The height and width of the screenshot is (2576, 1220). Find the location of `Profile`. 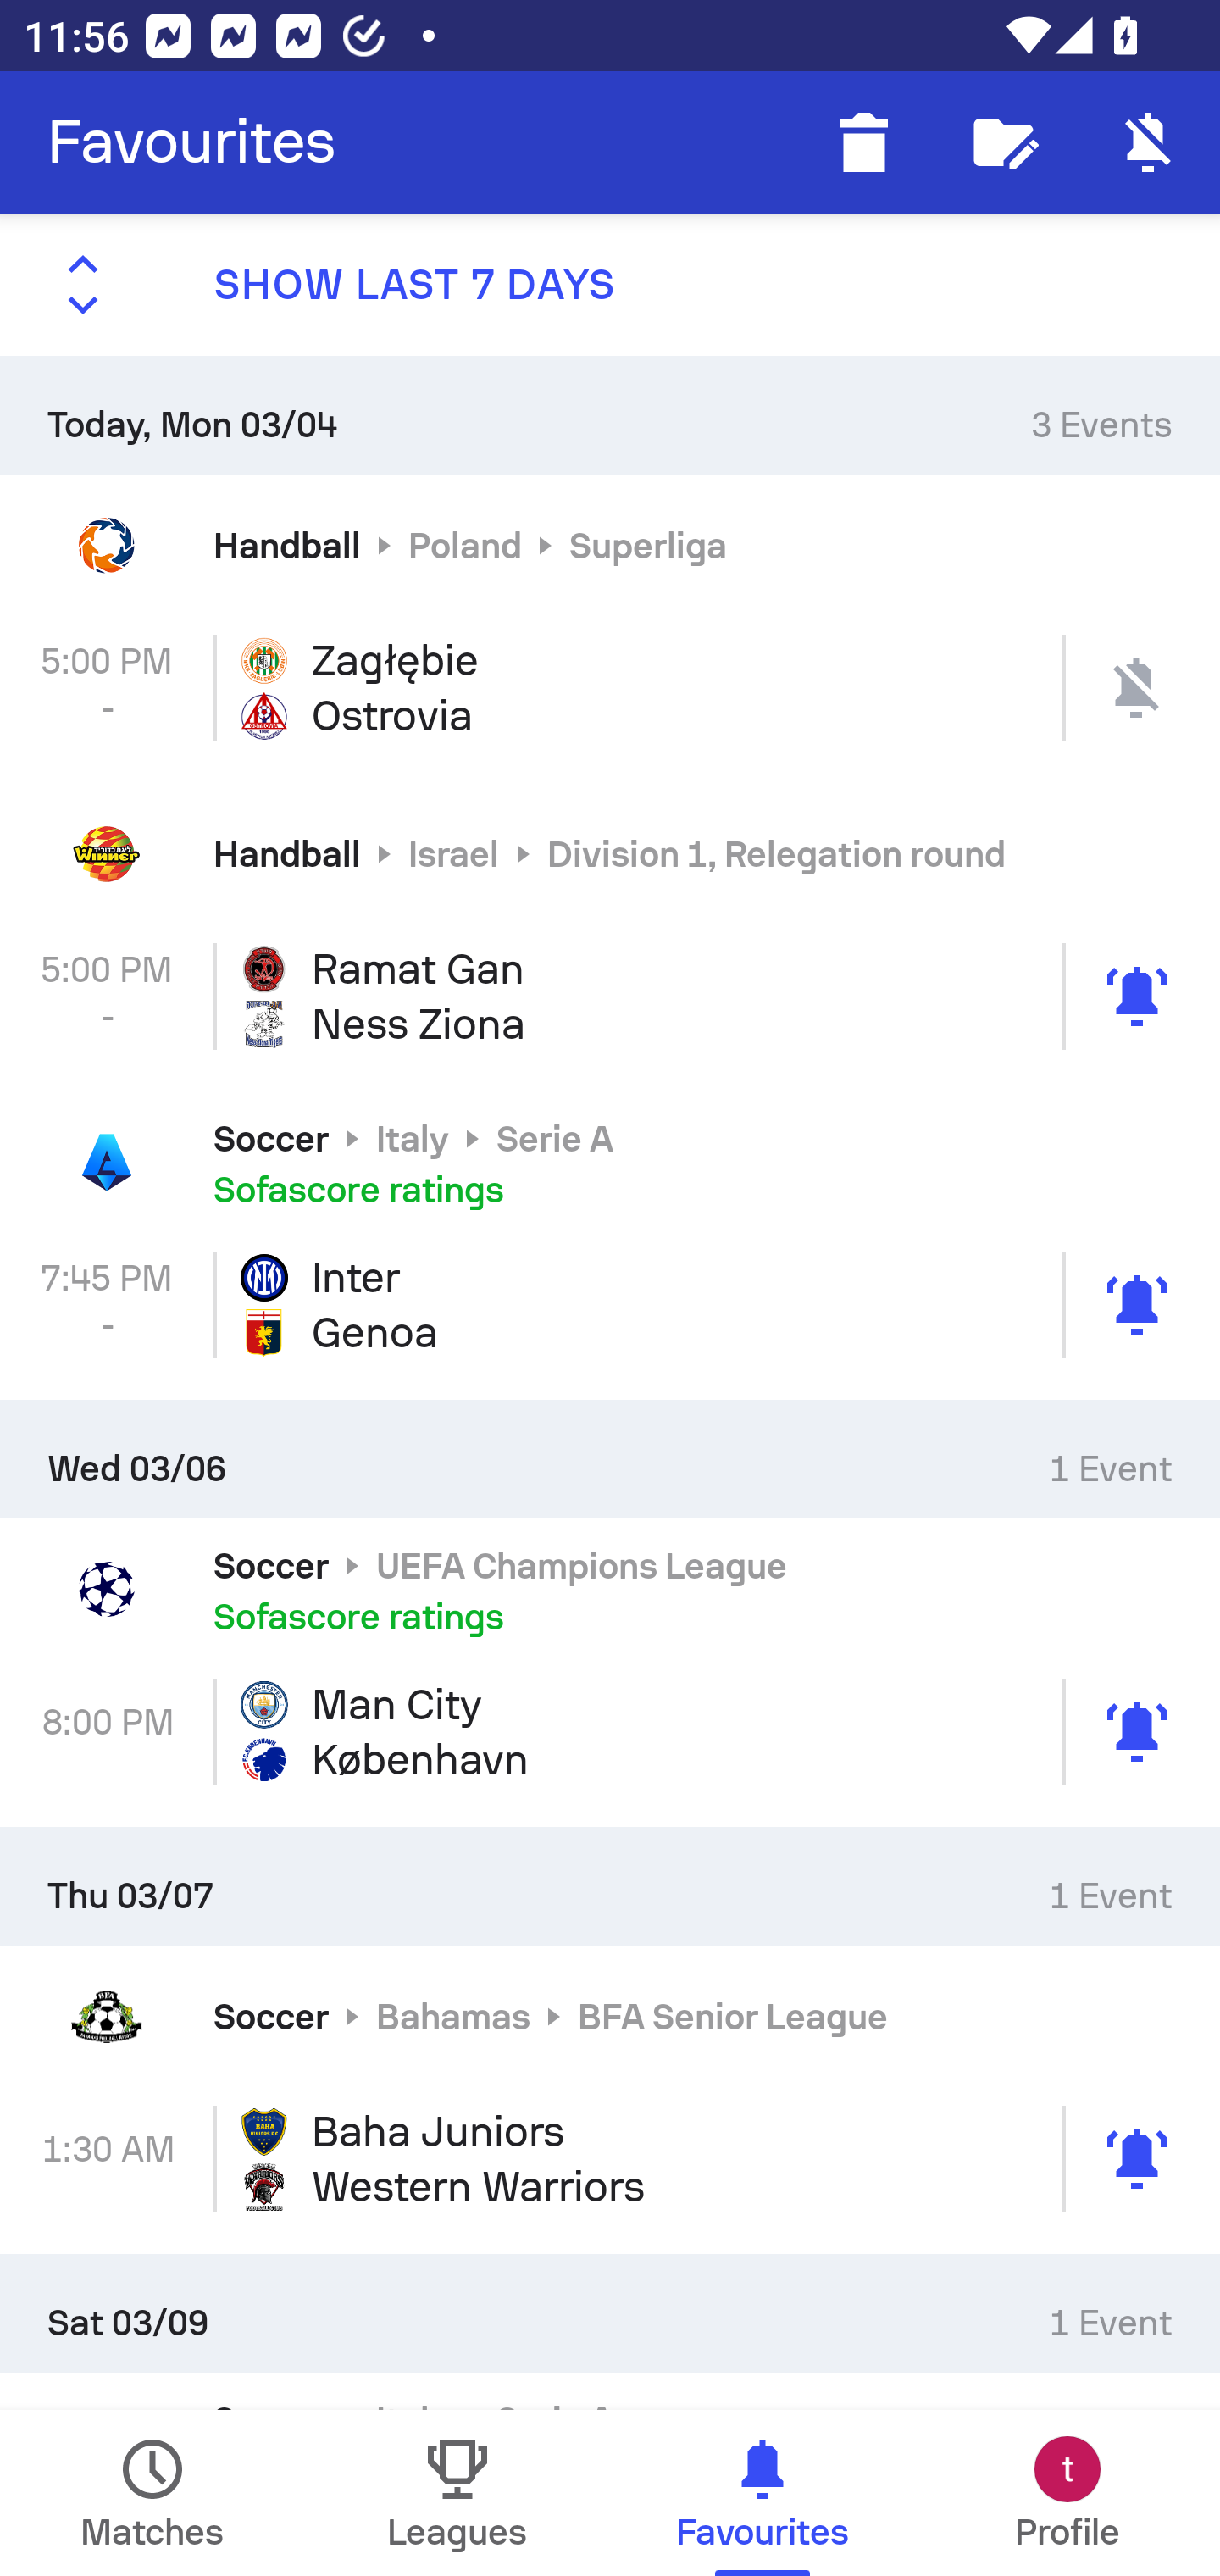

Profile is located at coordinates (1067, 2493).